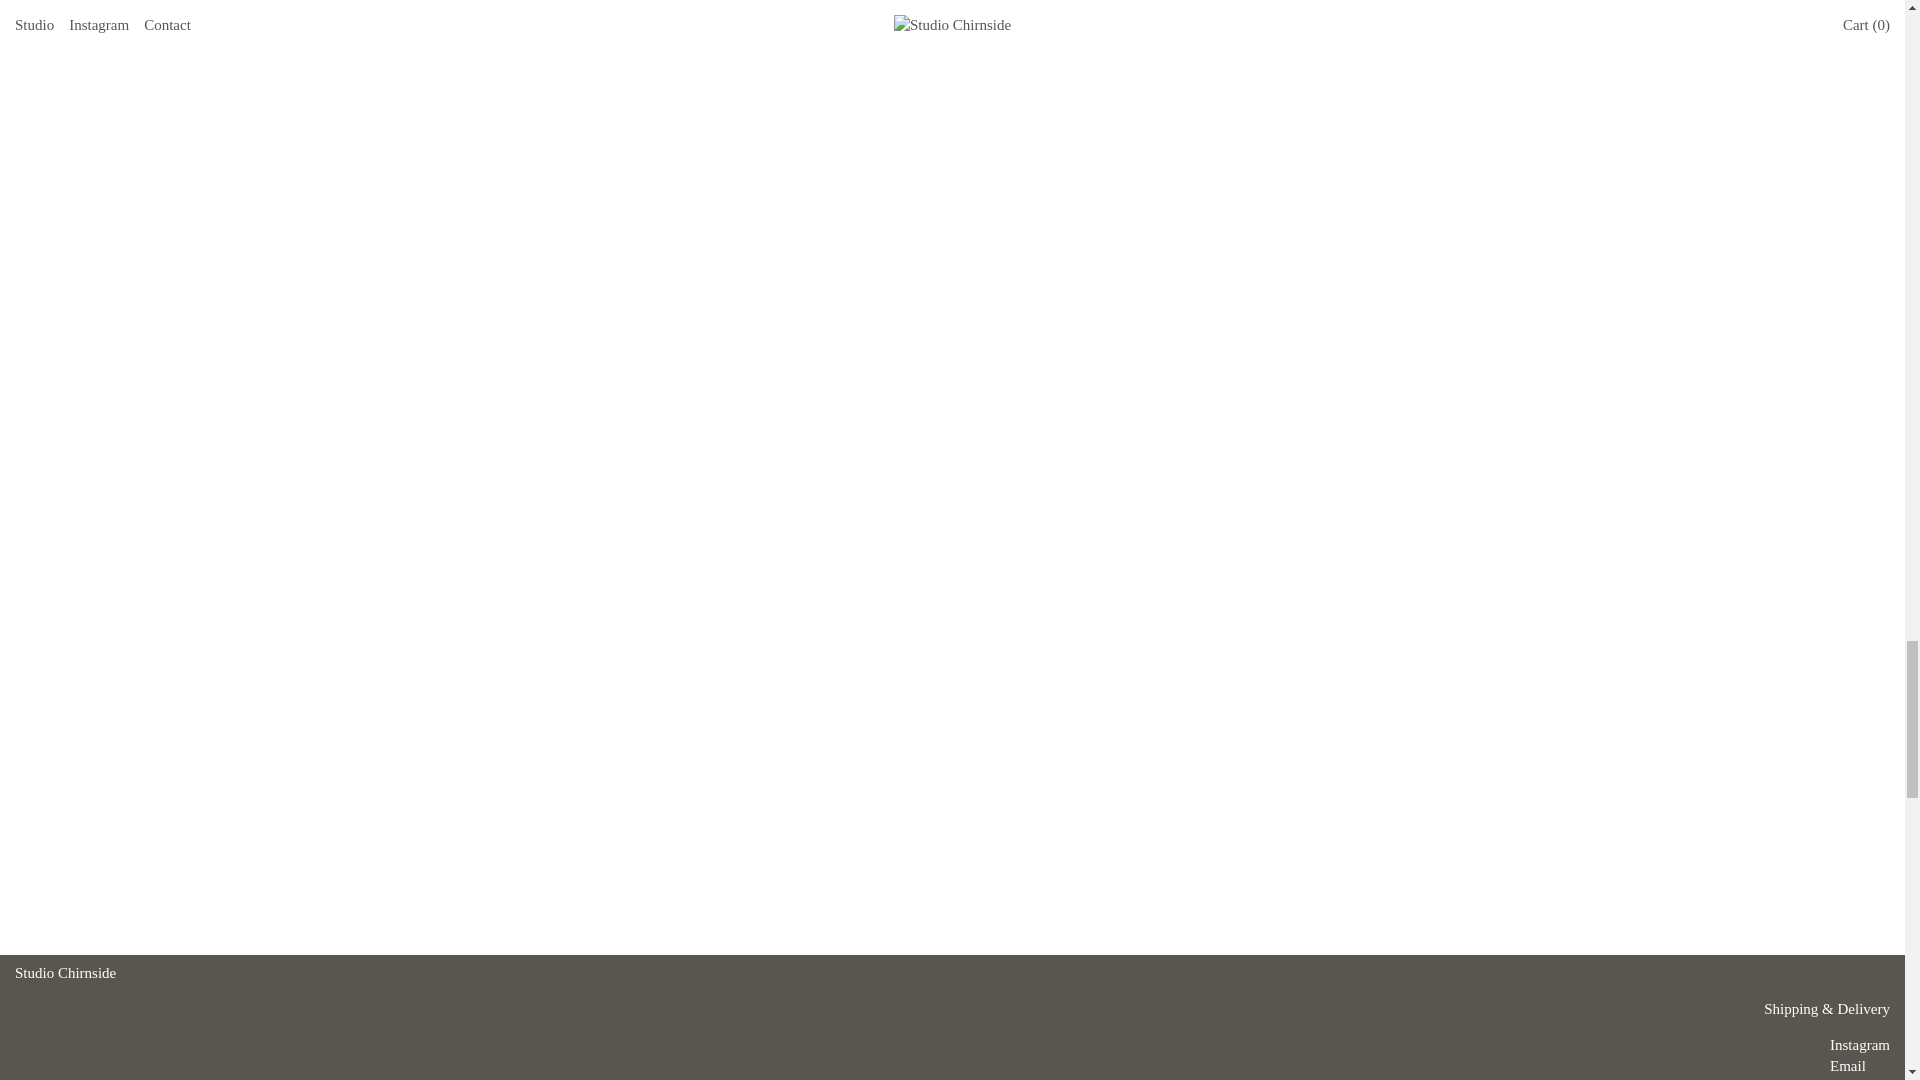  Describe the element at coordinates (1859, 1045) in the screenshot. I see `Instagram` at that location.